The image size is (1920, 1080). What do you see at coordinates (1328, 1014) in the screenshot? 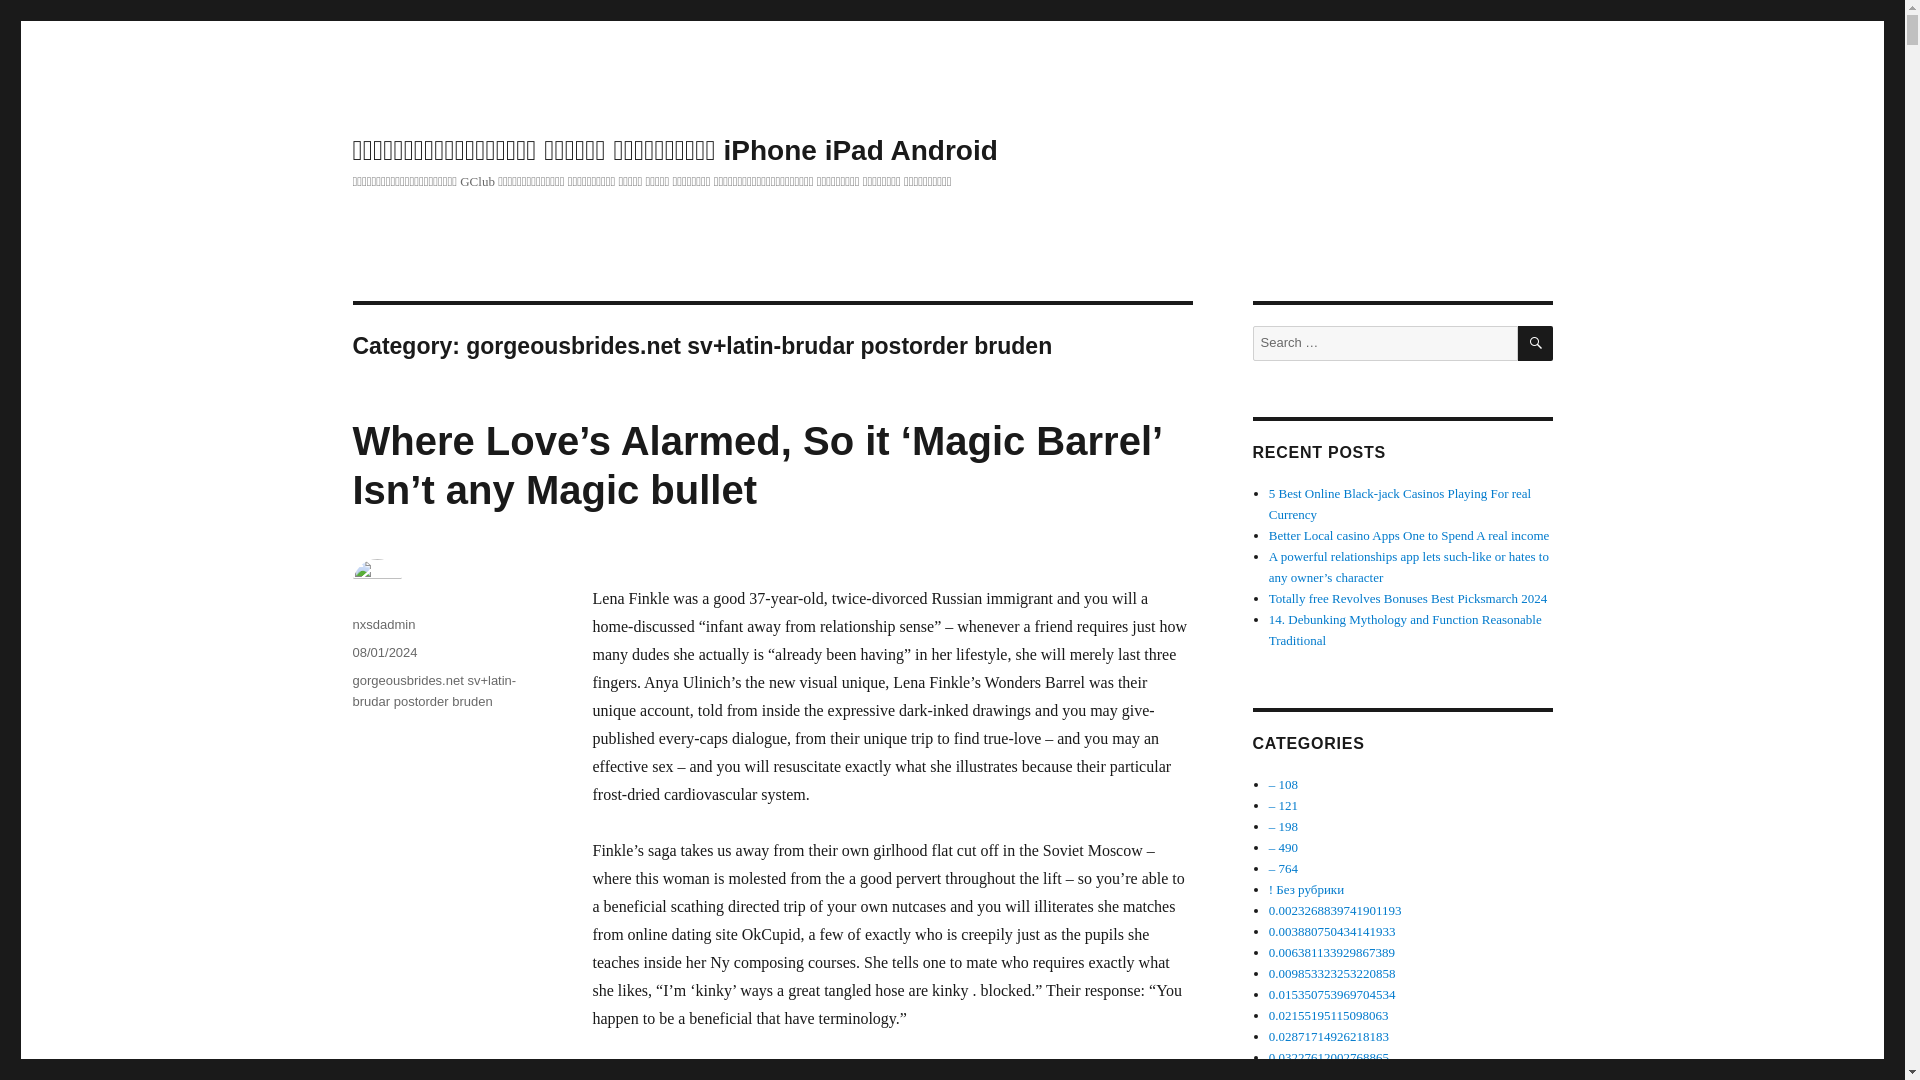
I see `0.02155195115098063` at bounding box center [1328, 1014].